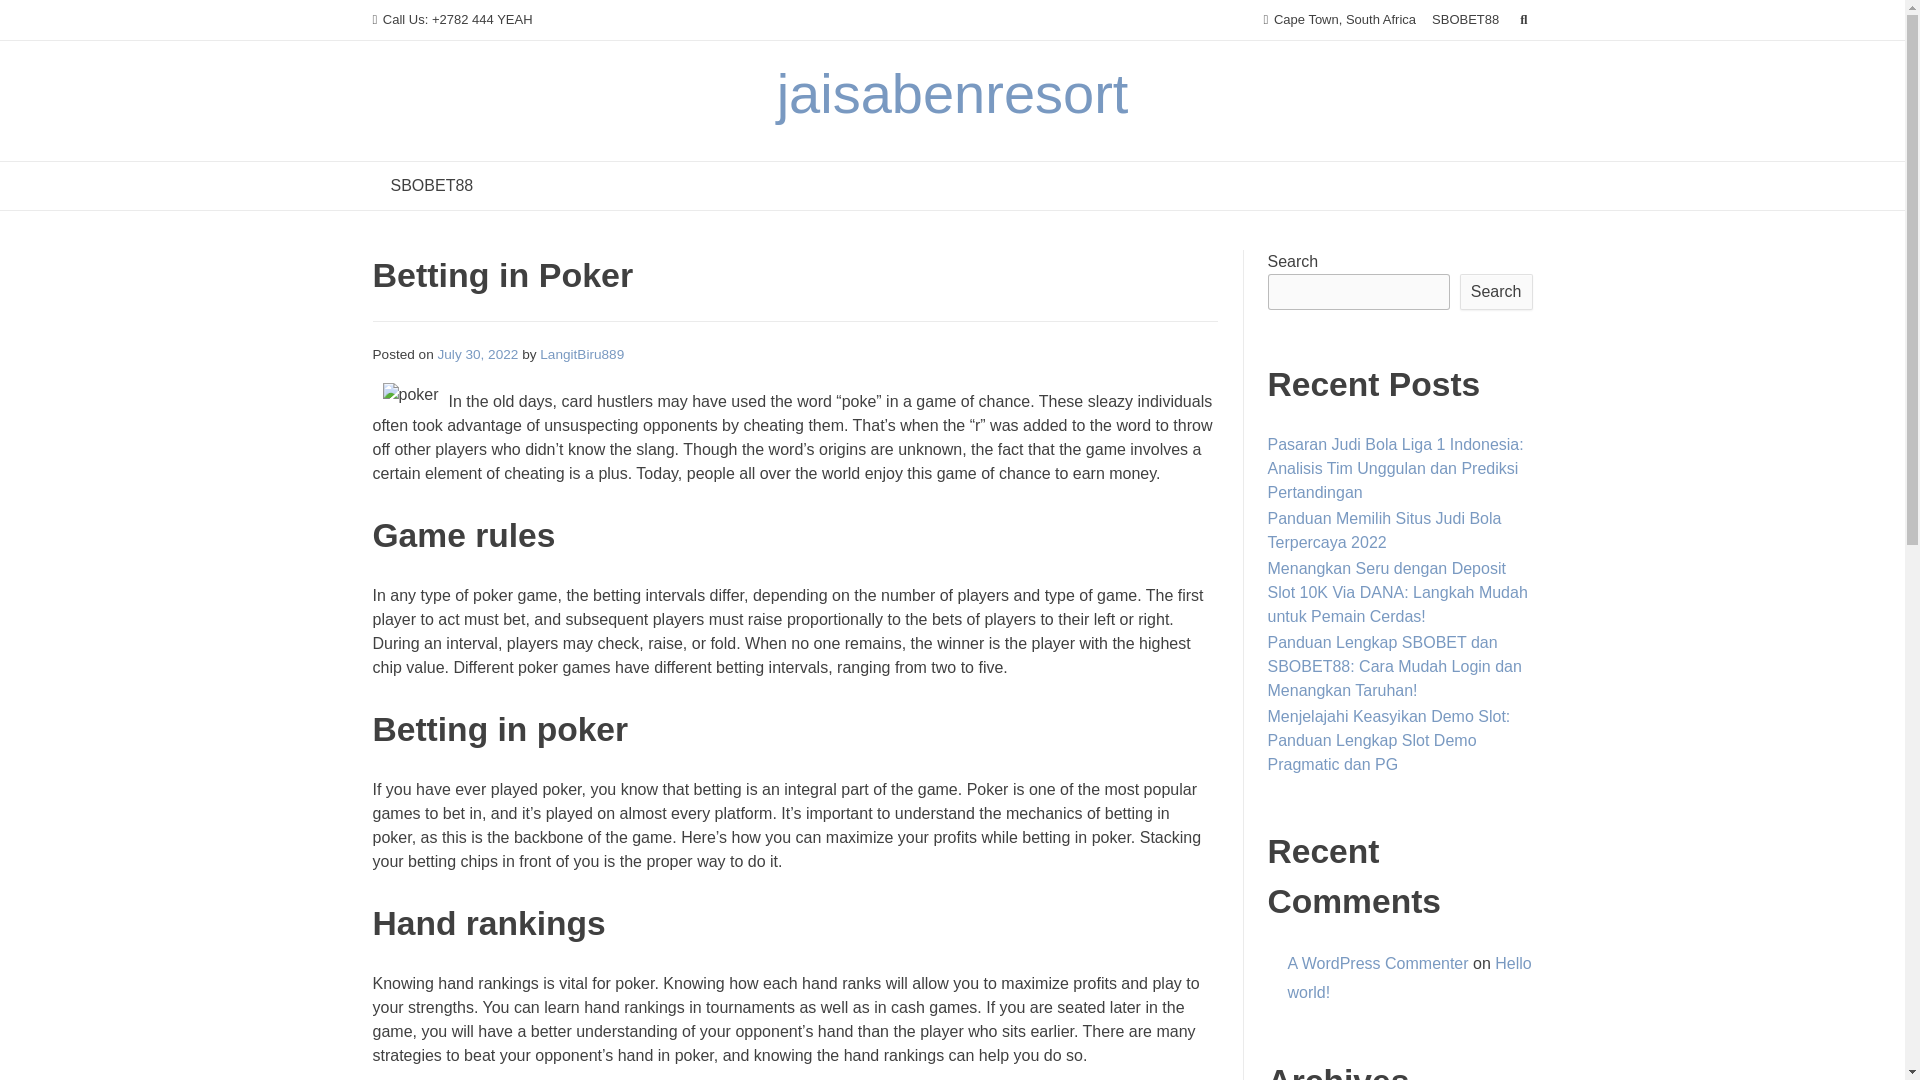 Image resolution: width=1920 pixels, height=1080 pixels. What do you see at coordinates (582, 354) in the screenshot?
I see `LangitBiru889` at bounding box center [582, 354].